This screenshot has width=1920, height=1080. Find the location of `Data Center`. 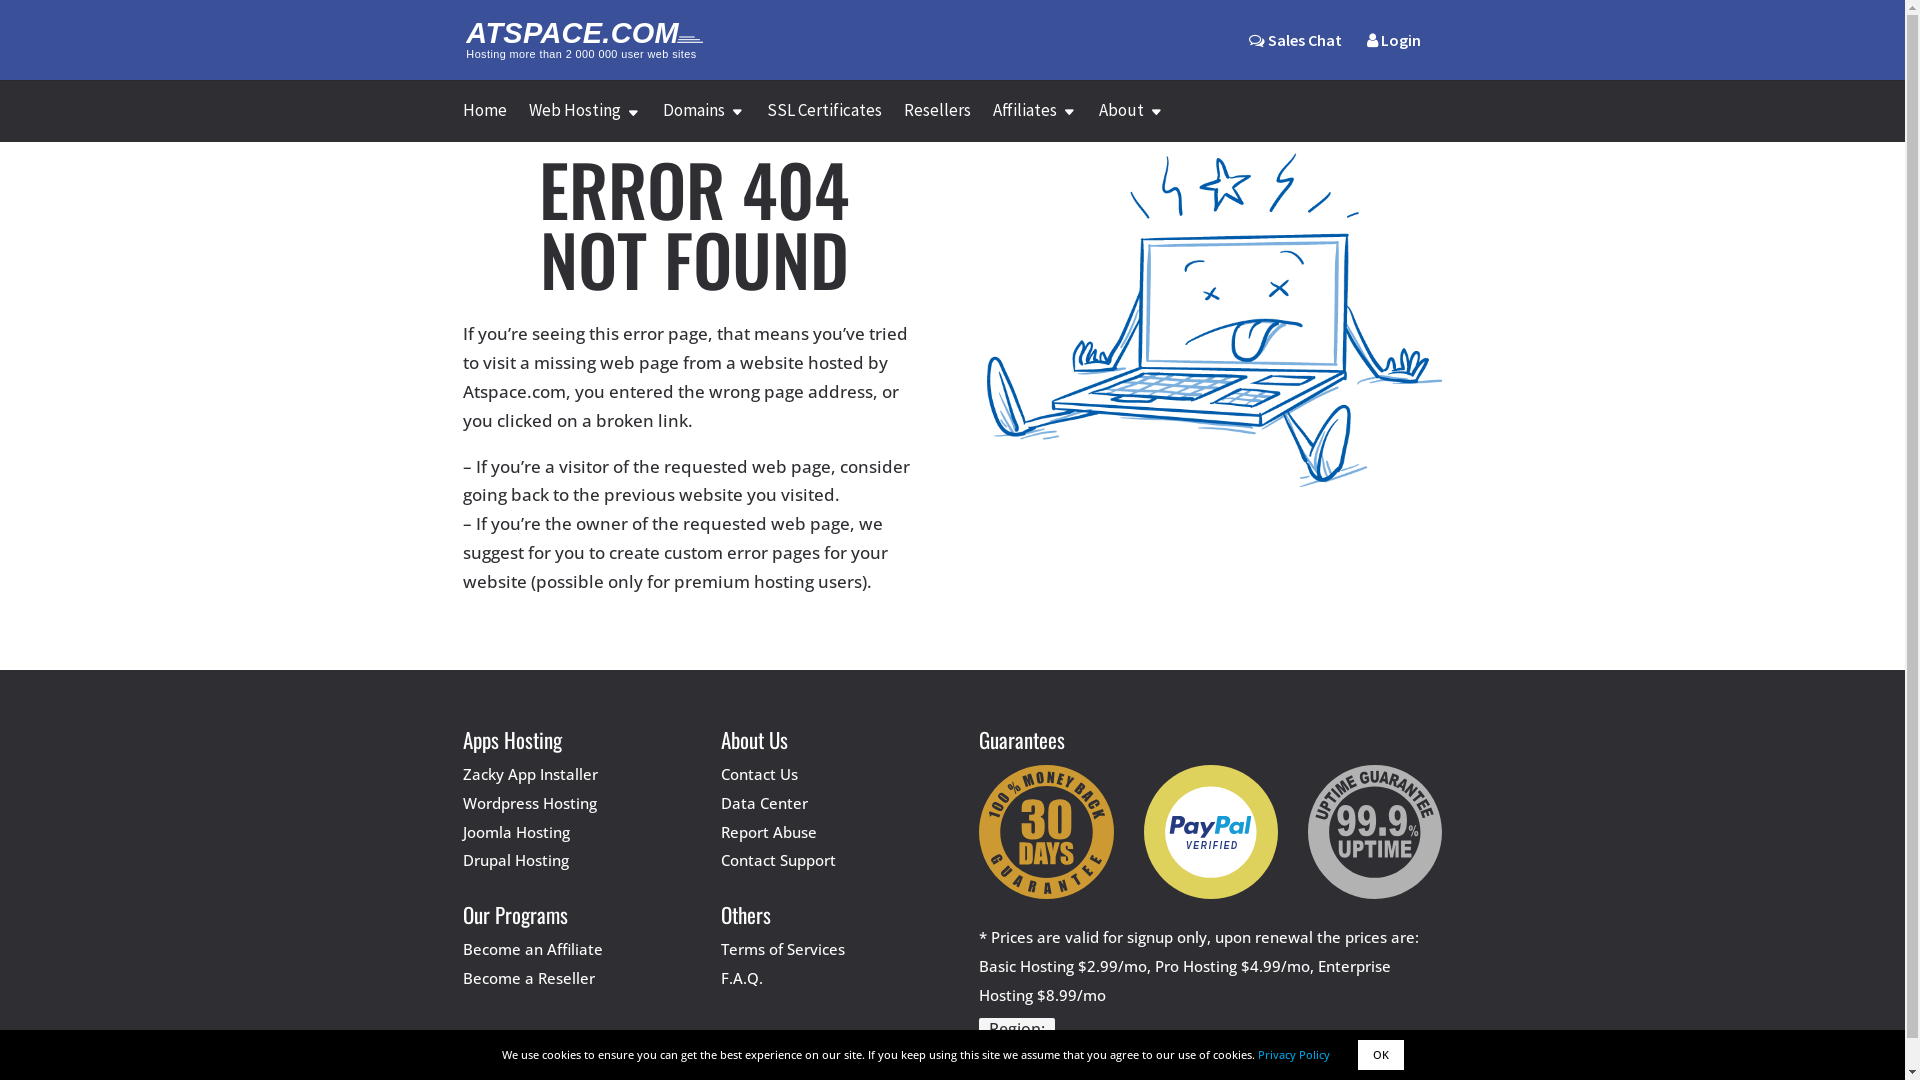

Data Center is located at coordinates (764, 803).